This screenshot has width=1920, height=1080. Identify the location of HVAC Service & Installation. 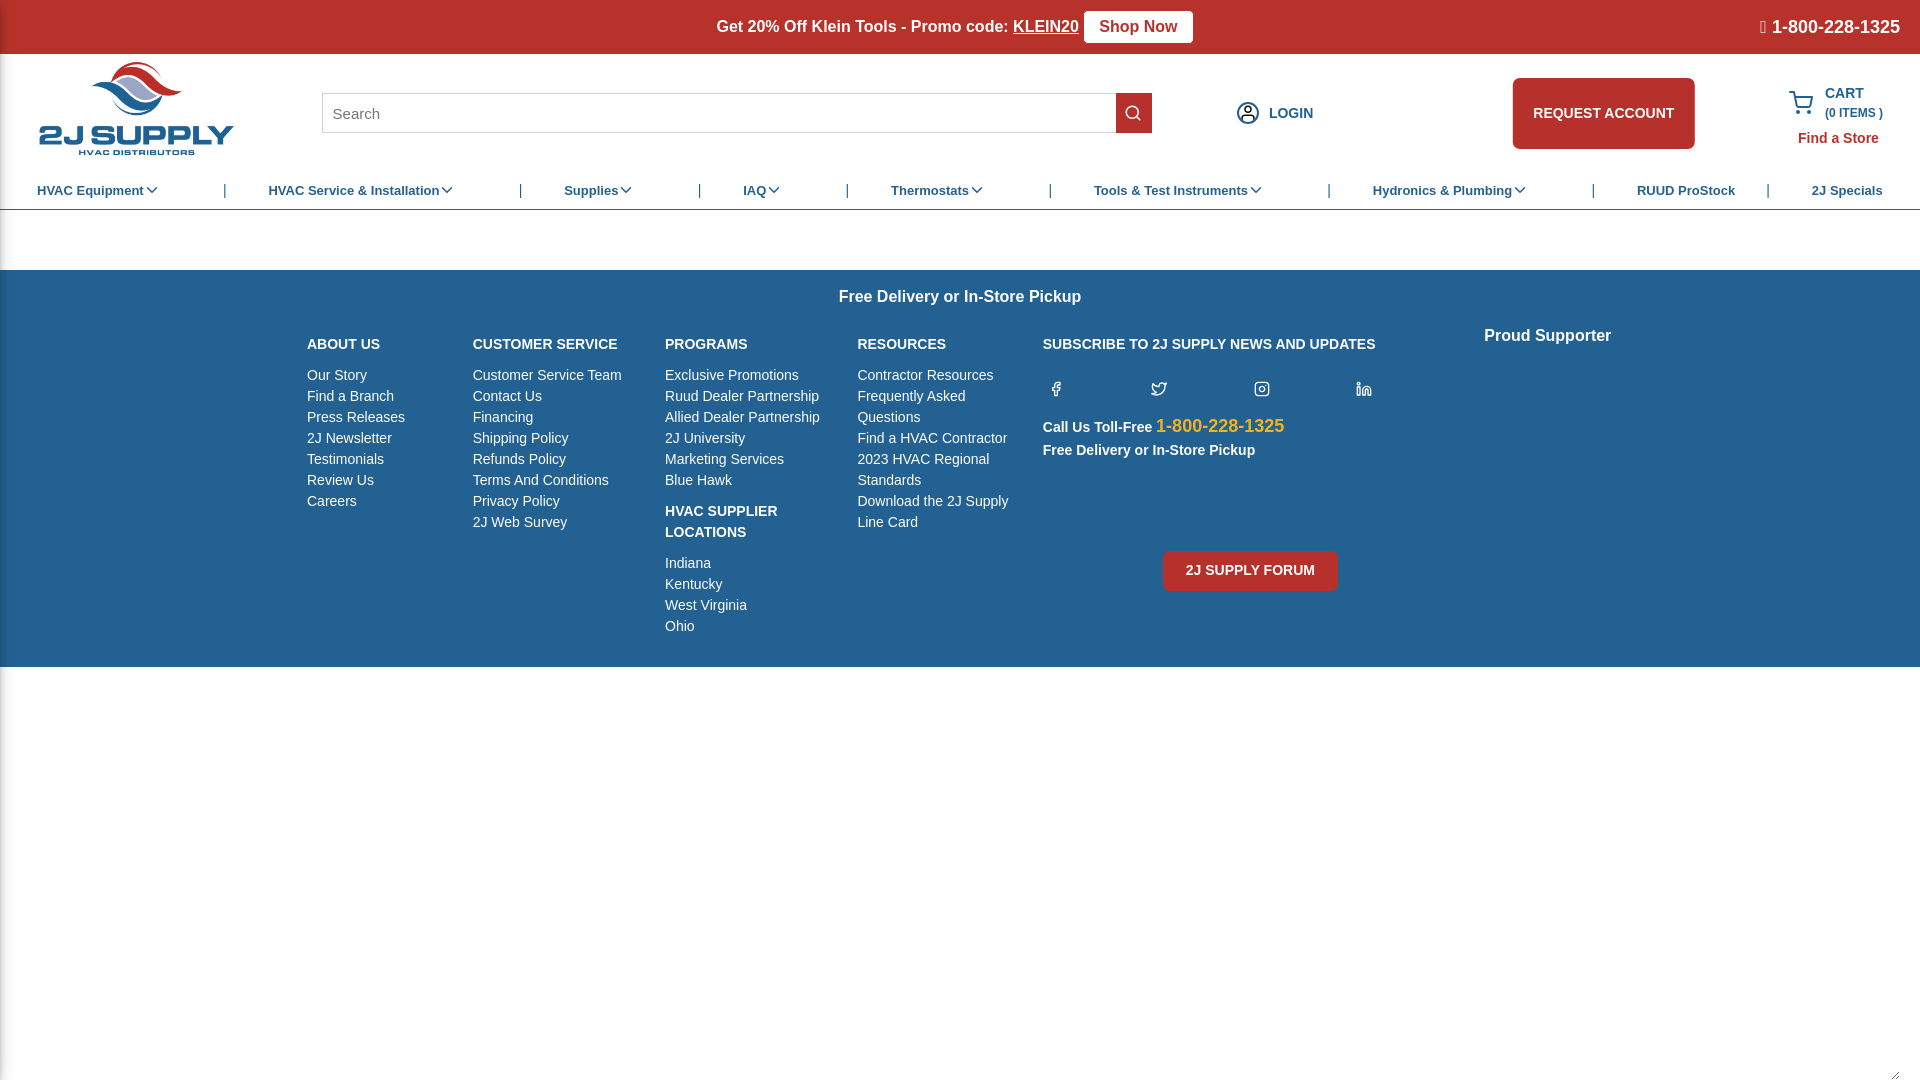
(362, 190).